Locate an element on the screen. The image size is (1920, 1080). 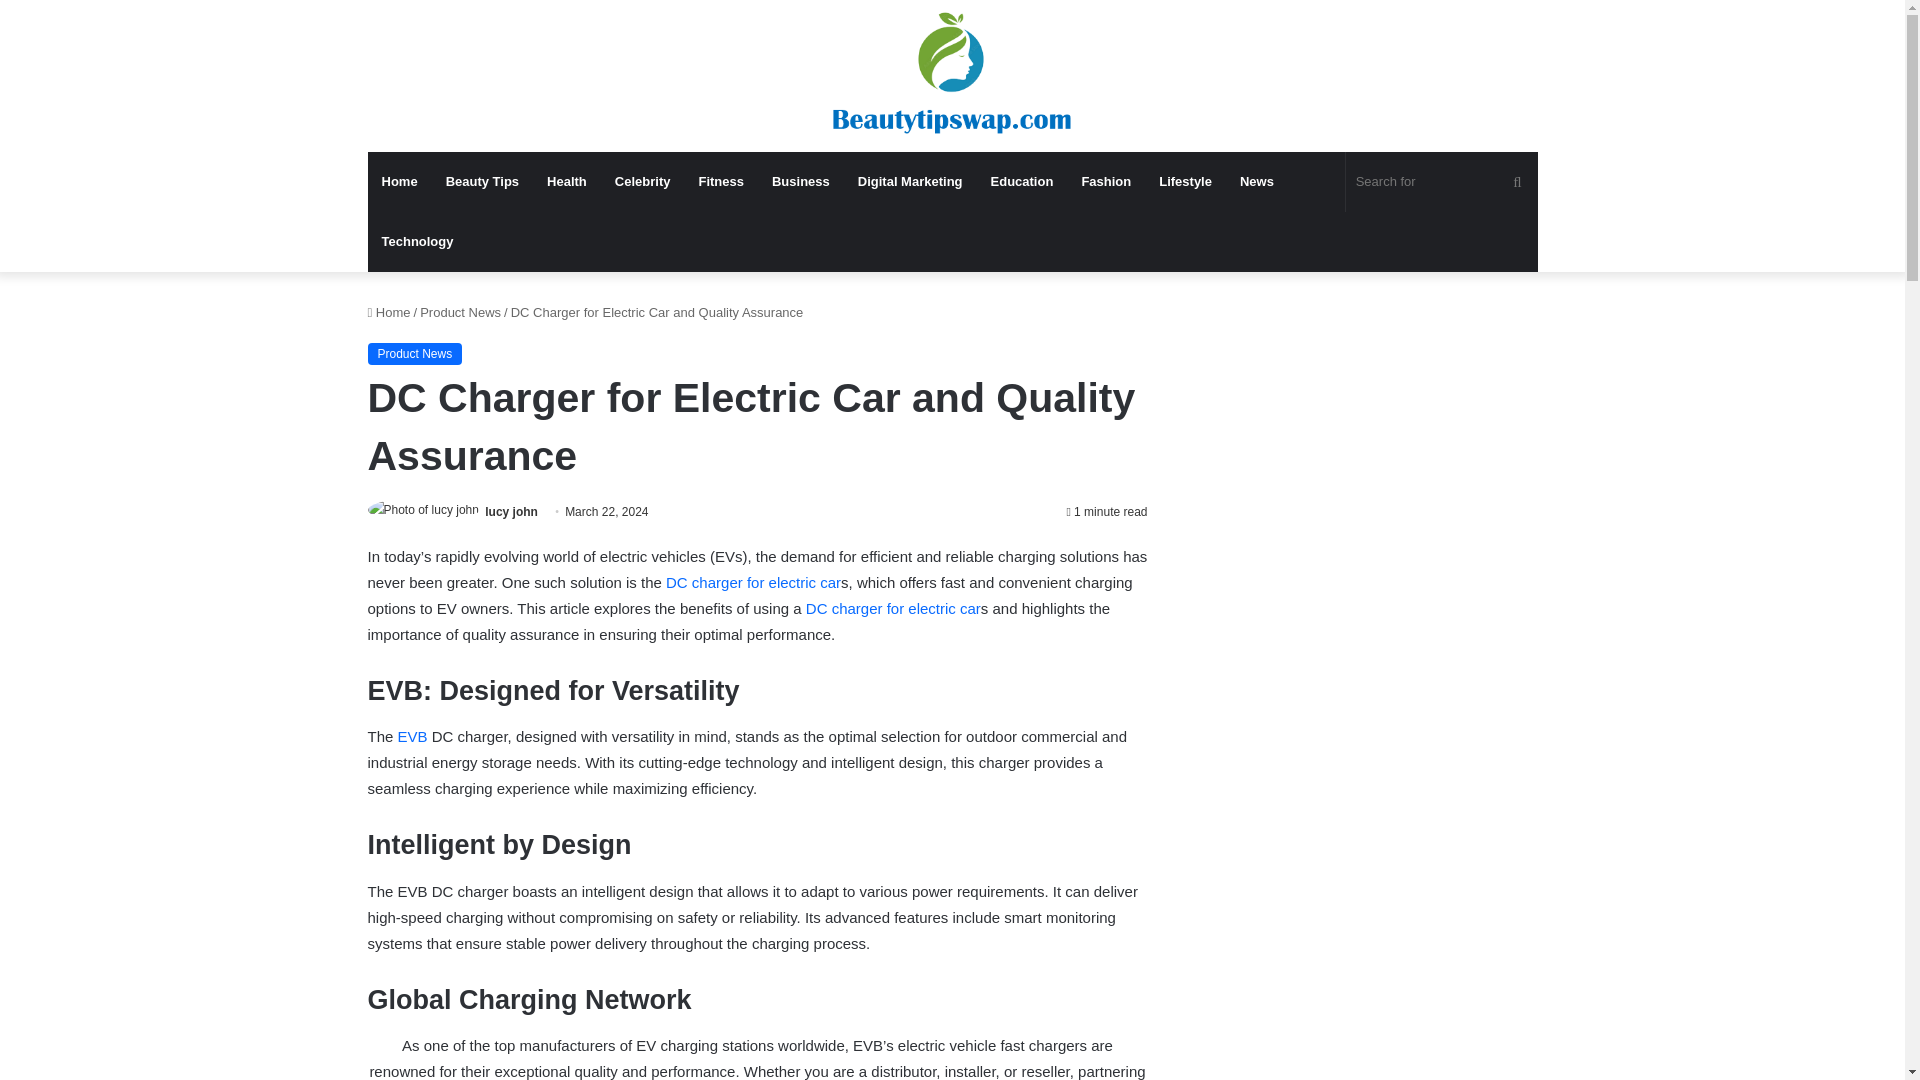
Technology is located at coordinates (418, 242).